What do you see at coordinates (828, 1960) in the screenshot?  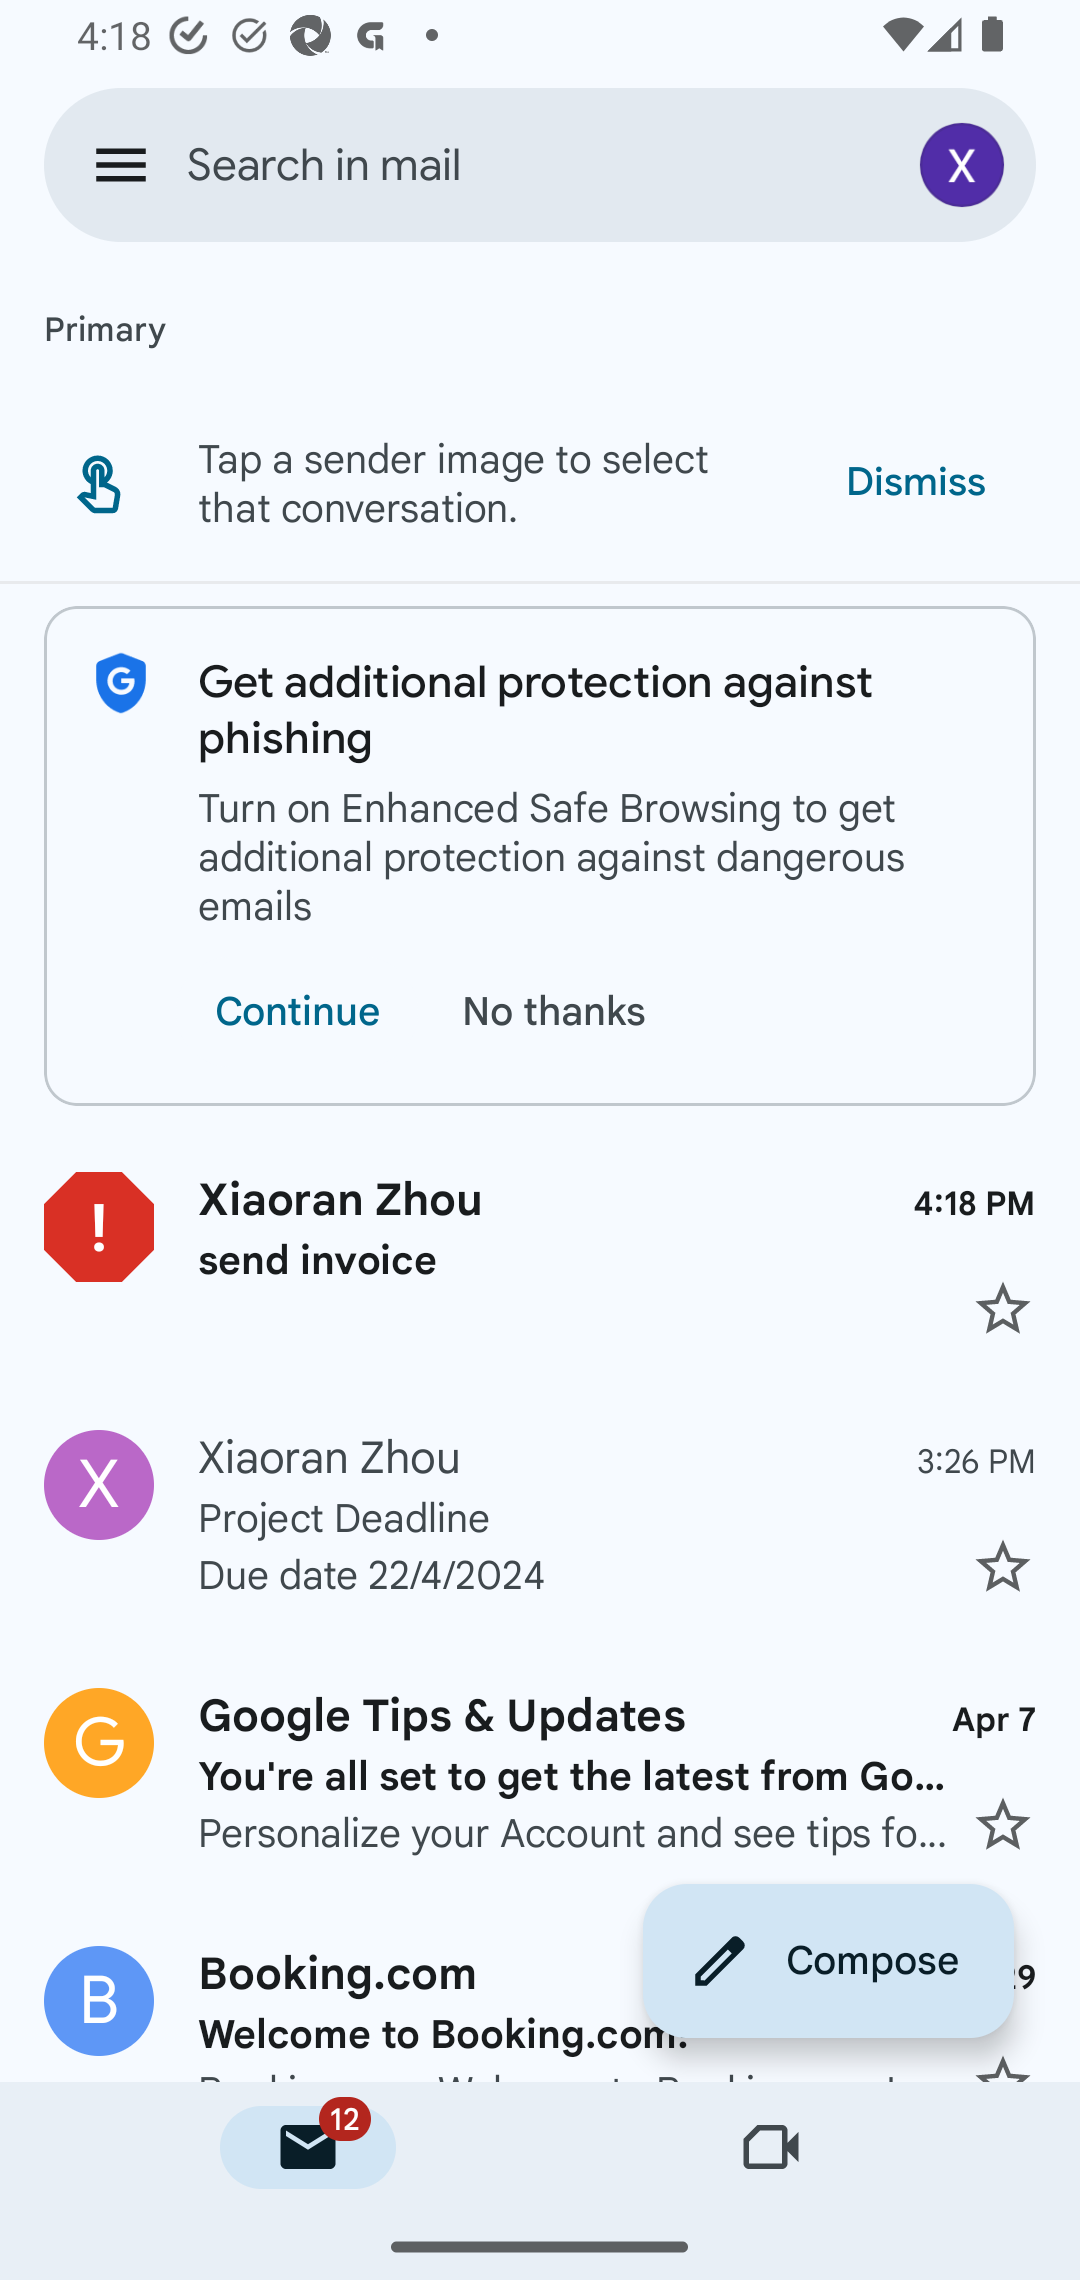 I see `Compose` at bounding box center [828, 1960].